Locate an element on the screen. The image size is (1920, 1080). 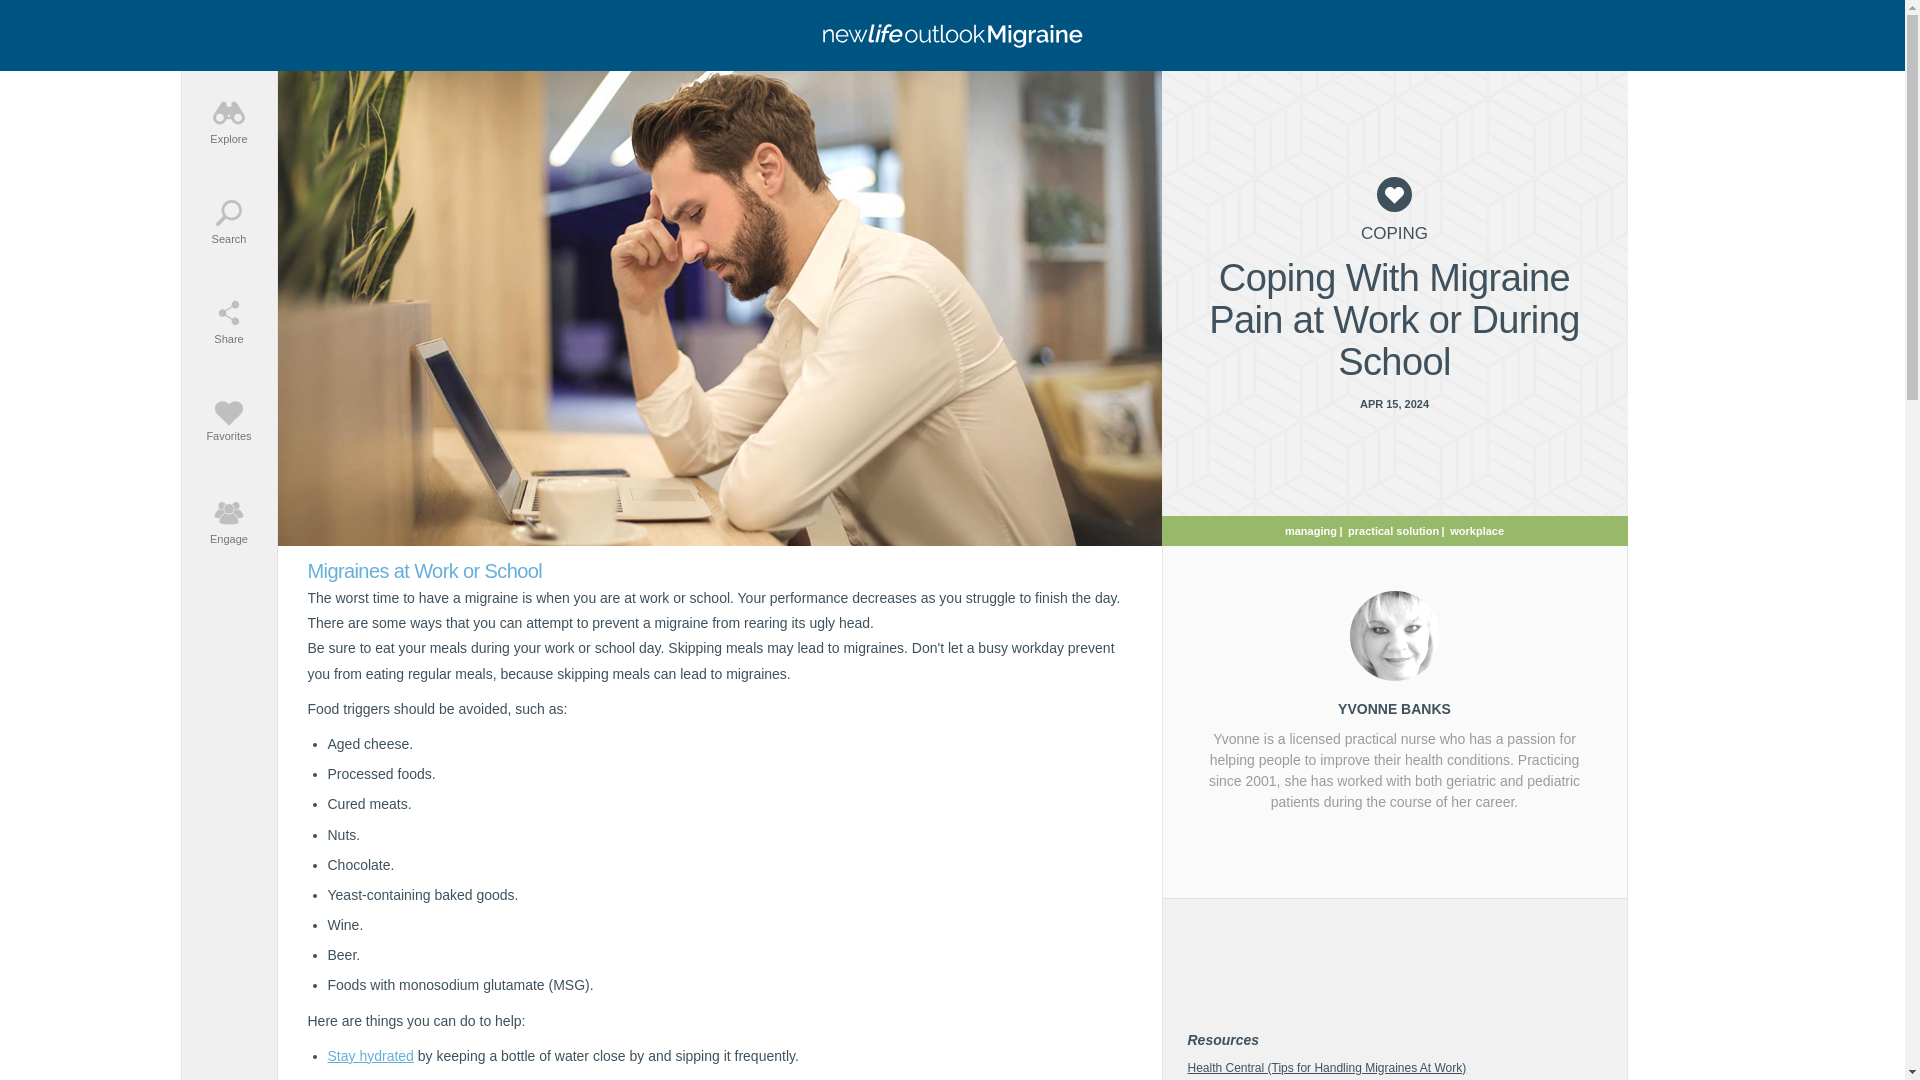
Migraines Pain Medicines is located at coordinates (39, 782).